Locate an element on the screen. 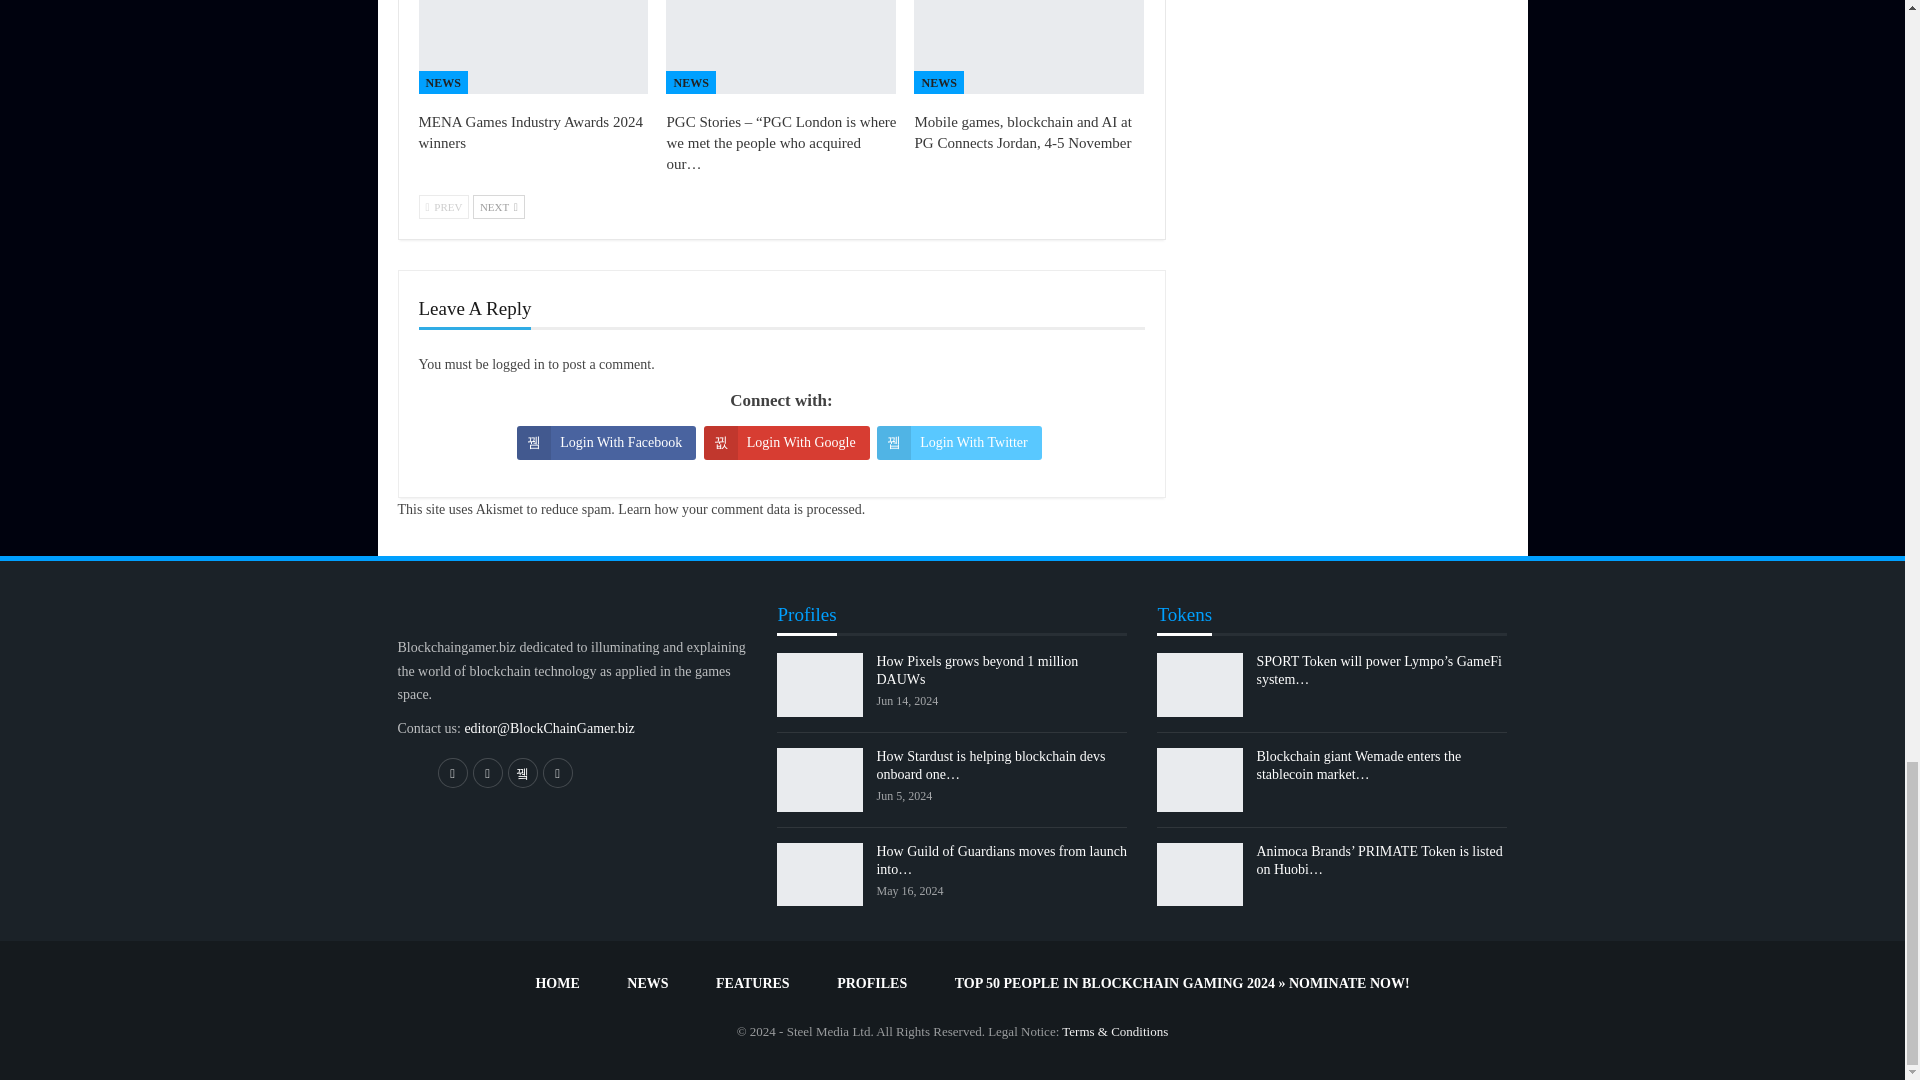 This screenshot has height=1080, width=1920. Next is located at coordinates (498, 207).